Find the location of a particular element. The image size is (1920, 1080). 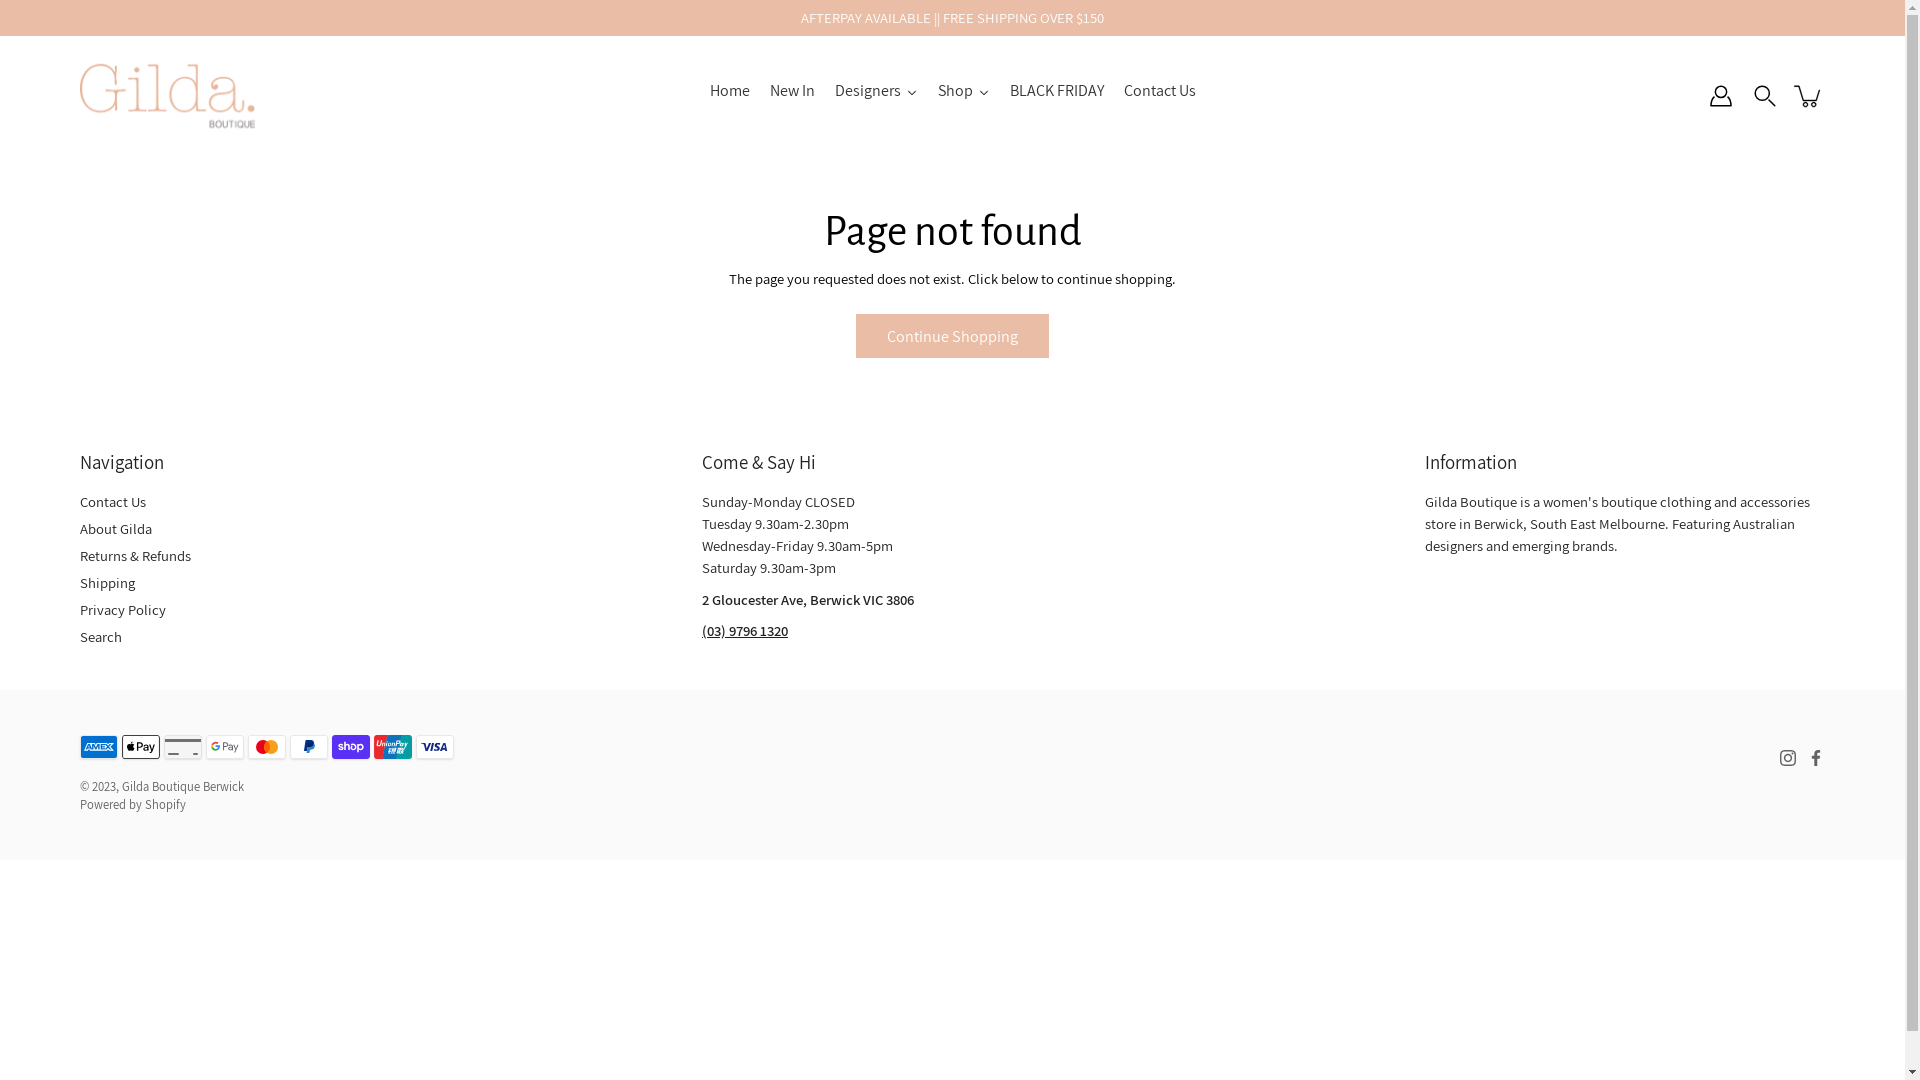

Designers is located at coordinates (876, 96).